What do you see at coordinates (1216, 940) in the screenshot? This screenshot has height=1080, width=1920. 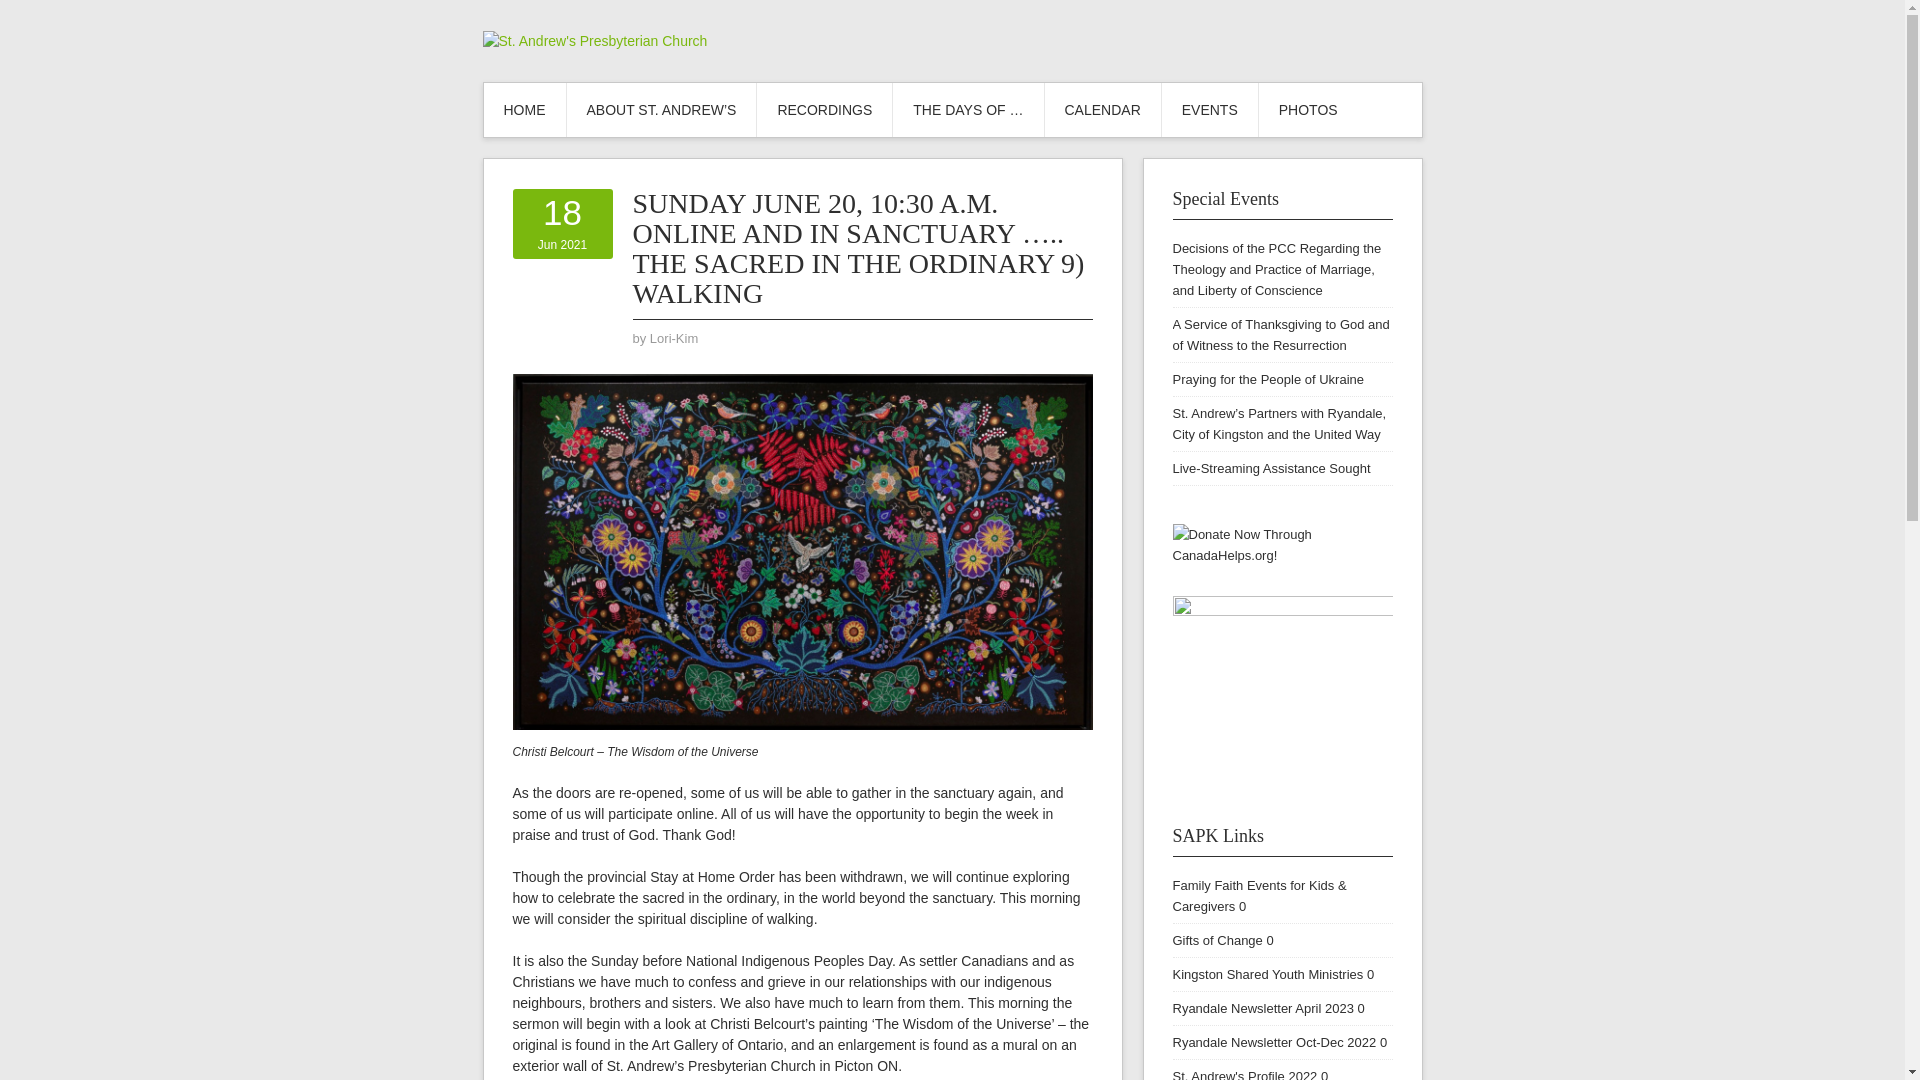 I see `Gifts of Change` at bounding box center [1216, 940].